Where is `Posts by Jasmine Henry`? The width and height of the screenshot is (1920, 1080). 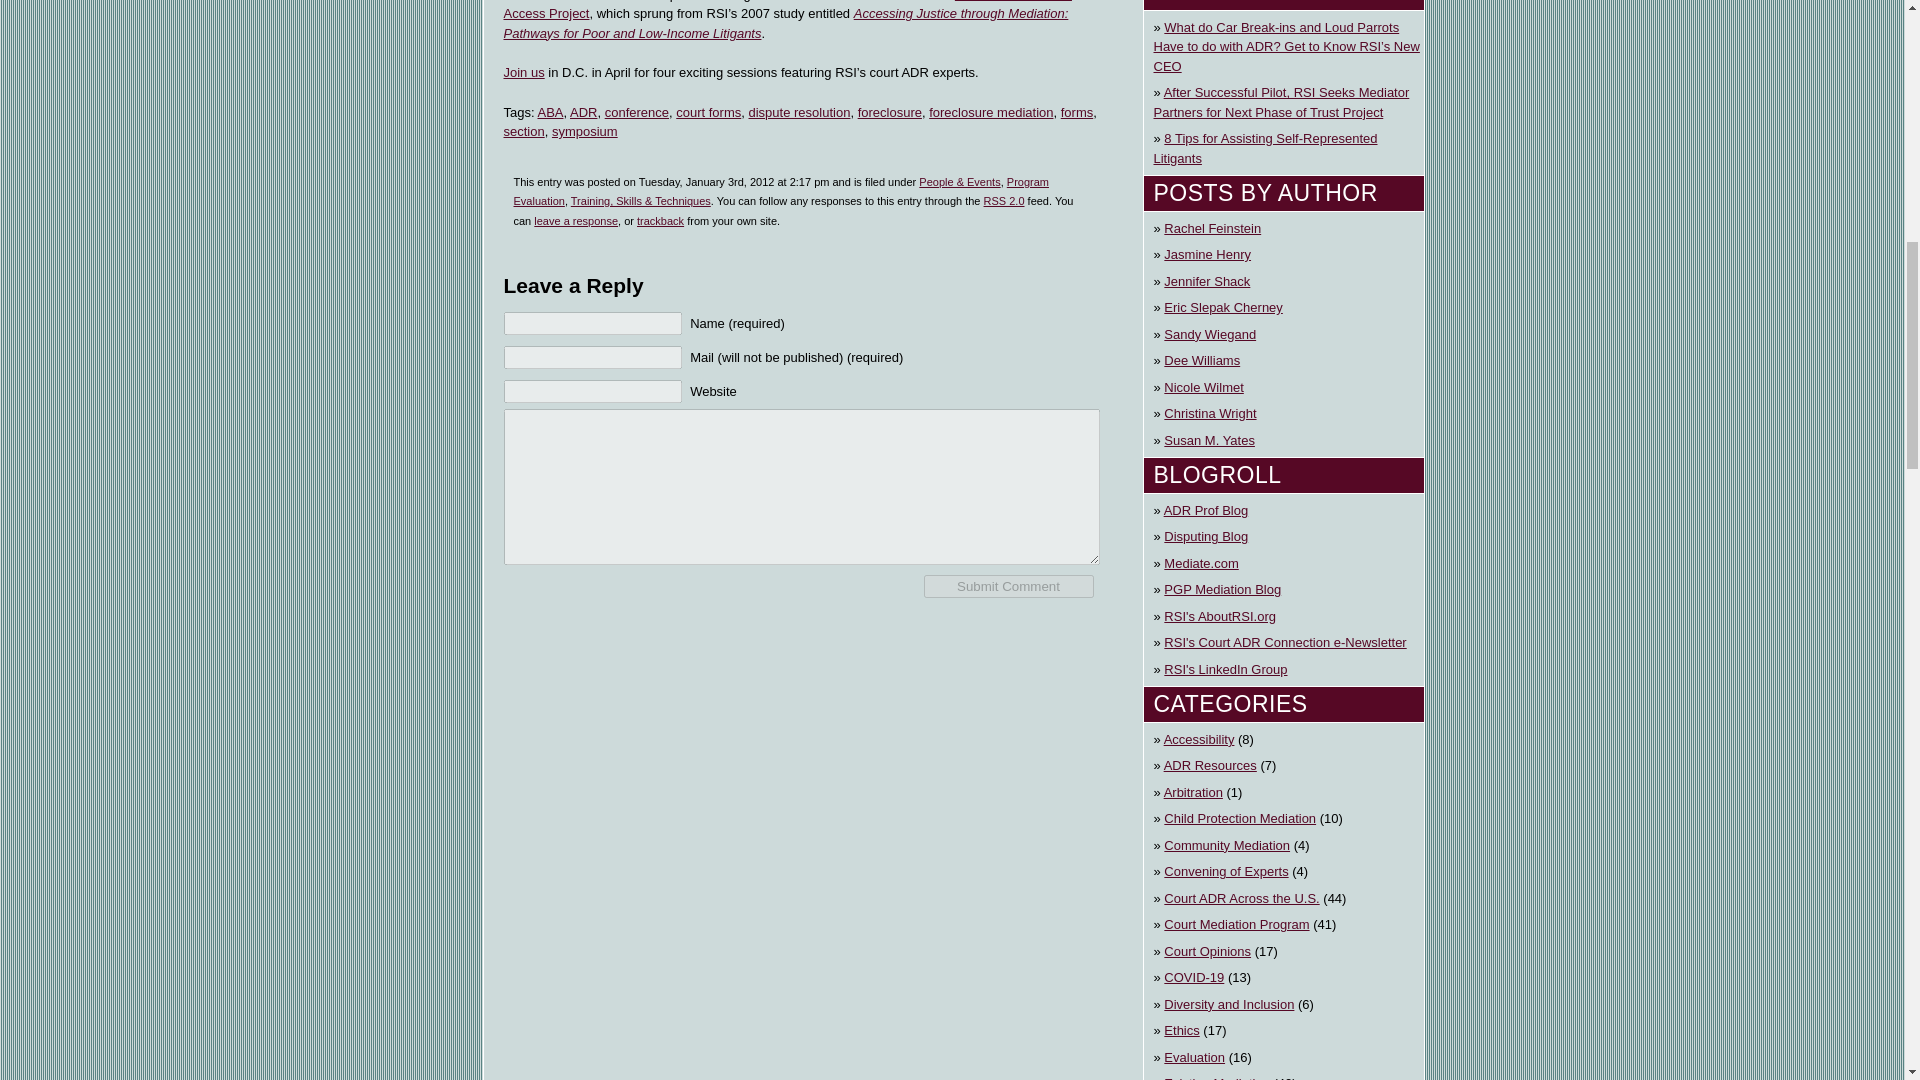
Posts by Jasmine Henry is located at coordinates (1207, 254).